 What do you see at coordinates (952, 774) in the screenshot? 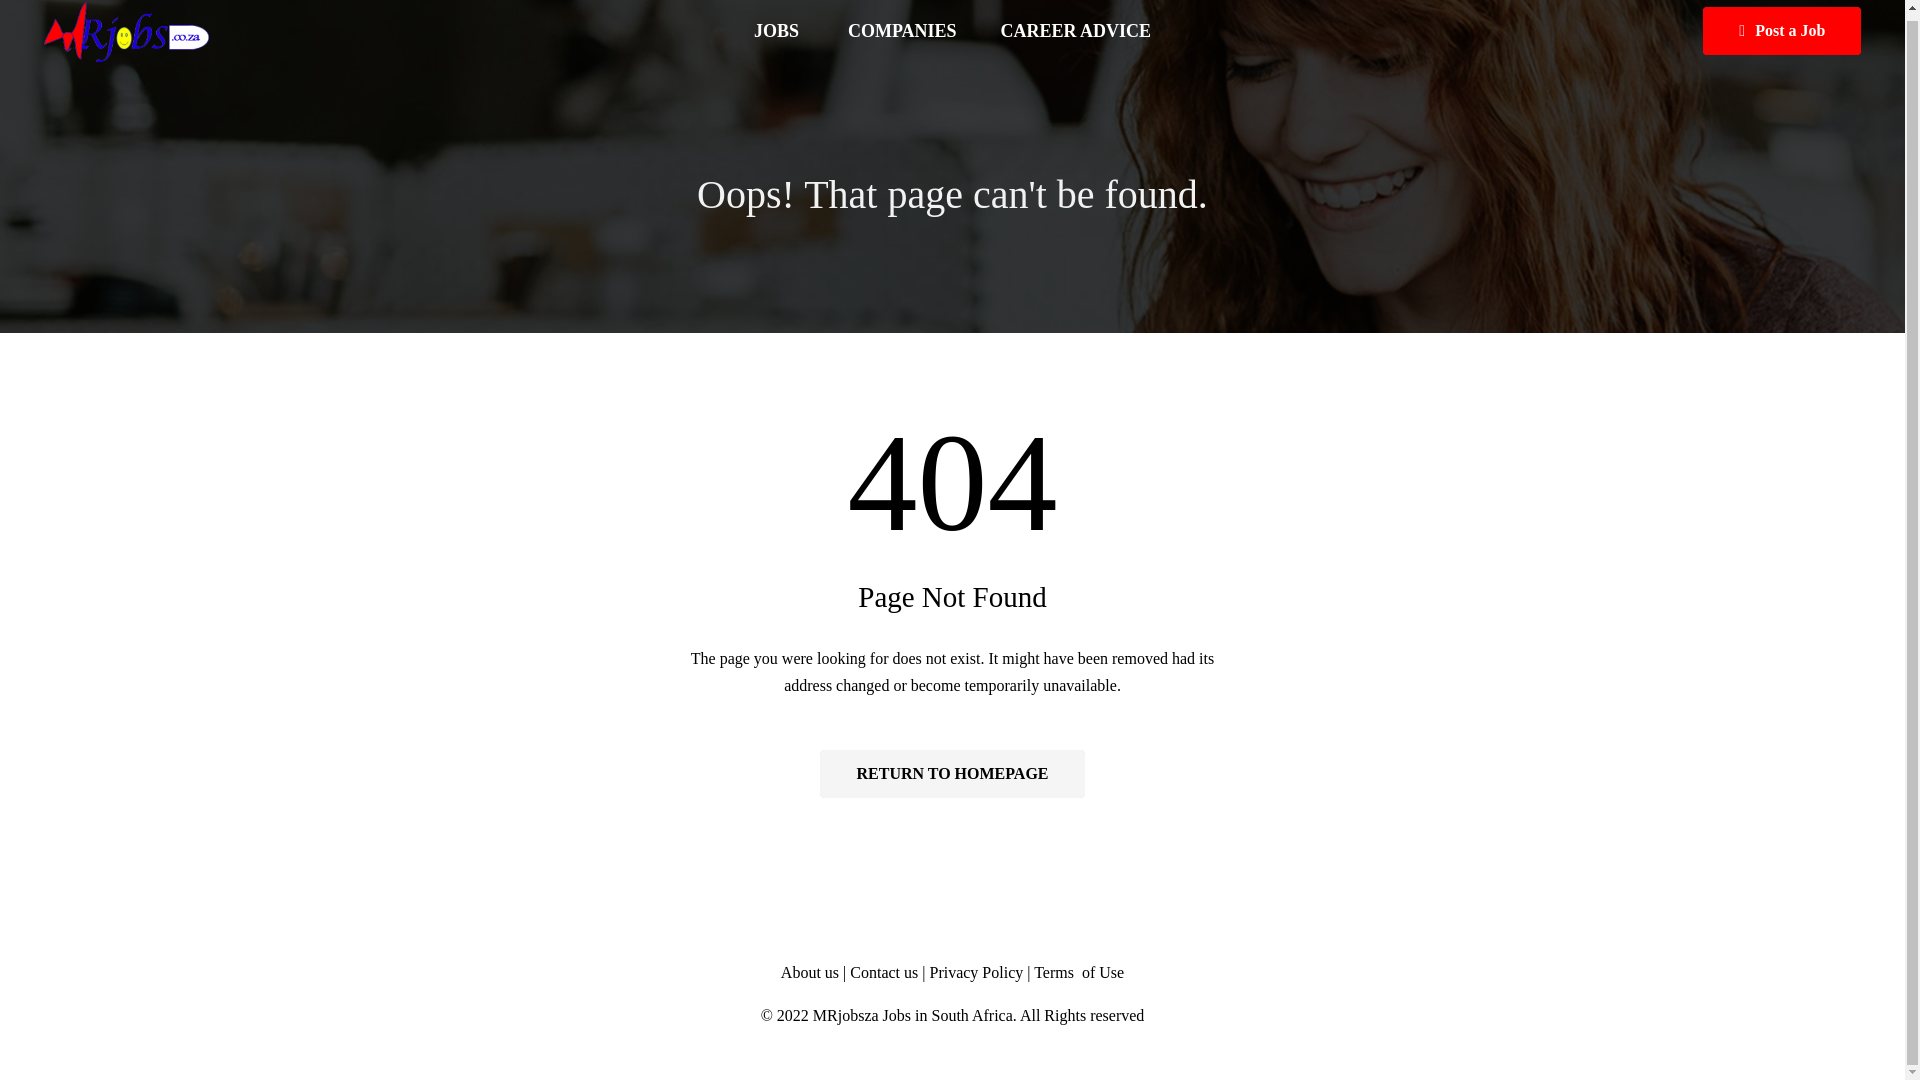
I see `RETURN TO HOMEPAGE` at bounding box center [952, 774].